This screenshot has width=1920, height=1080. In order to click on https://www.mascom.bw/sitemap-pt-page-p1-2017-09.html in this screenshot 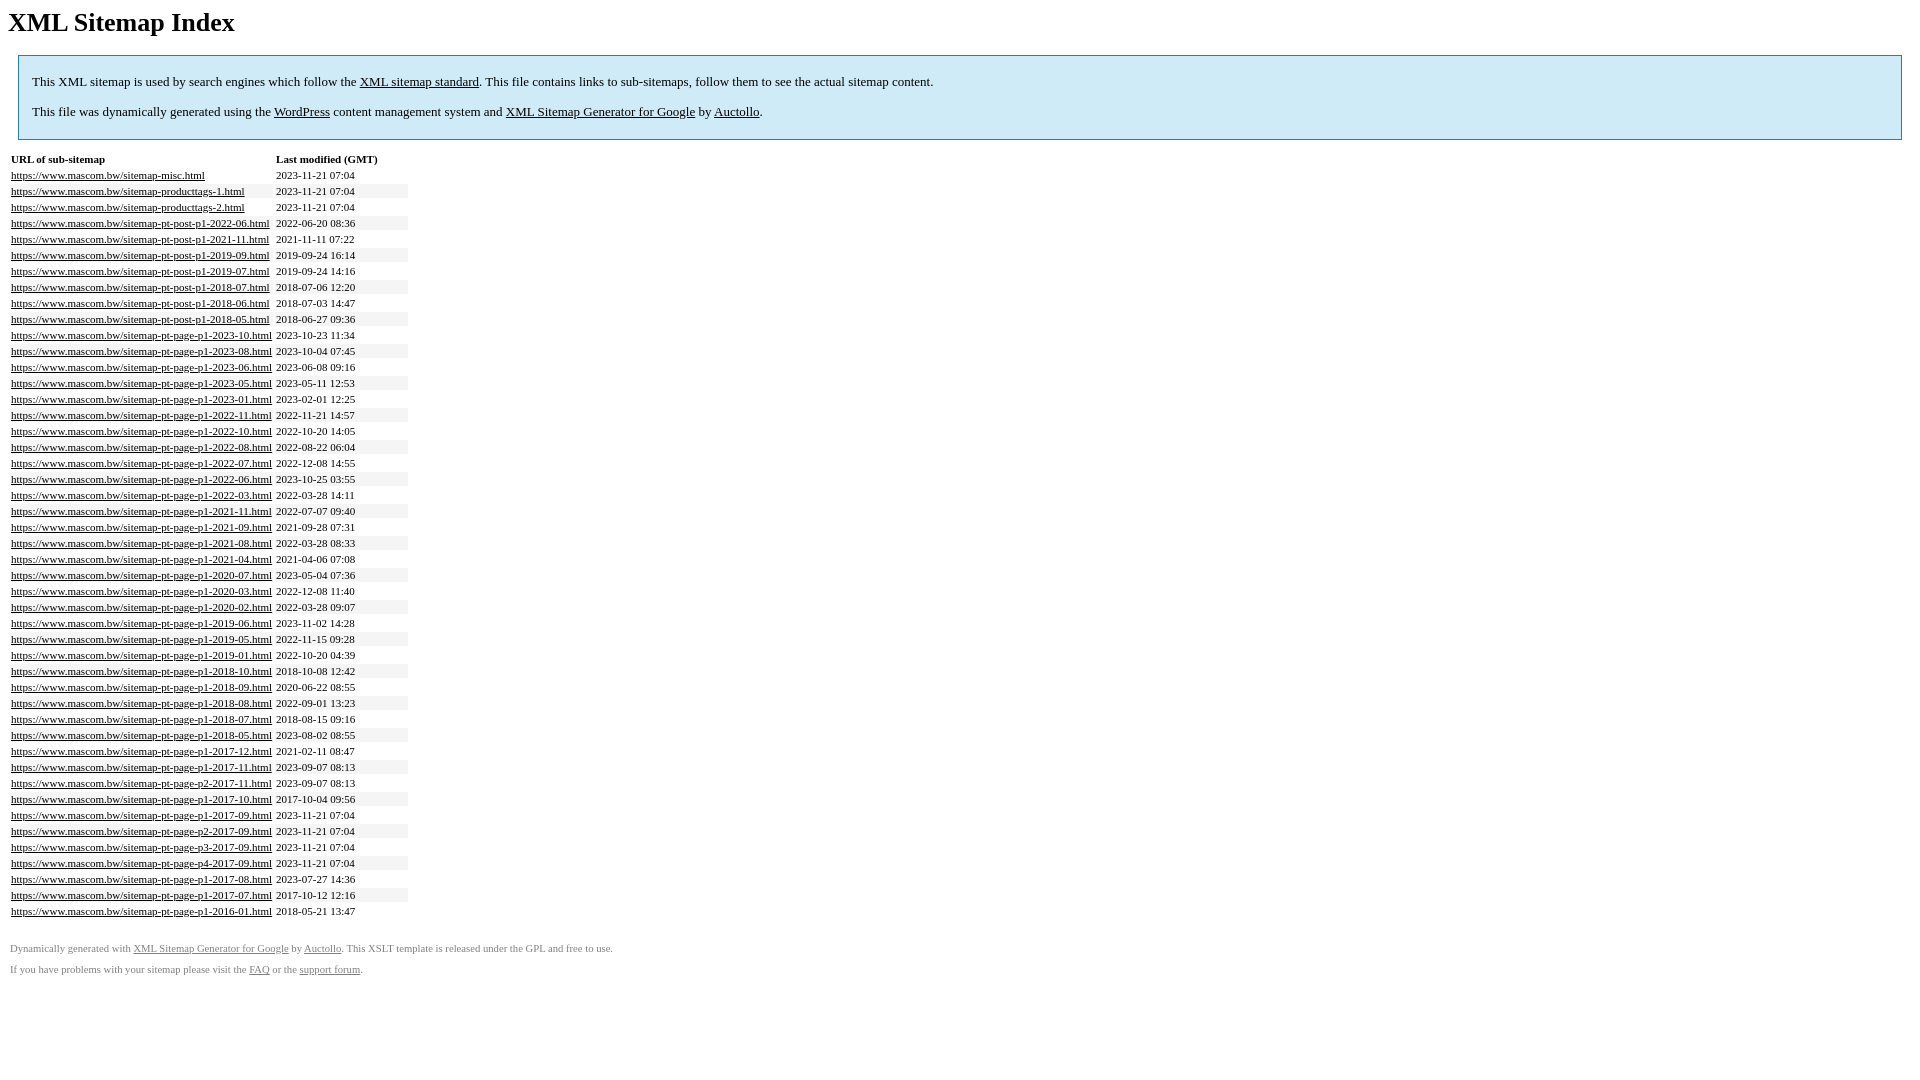, I will do `click(142, 815)`.